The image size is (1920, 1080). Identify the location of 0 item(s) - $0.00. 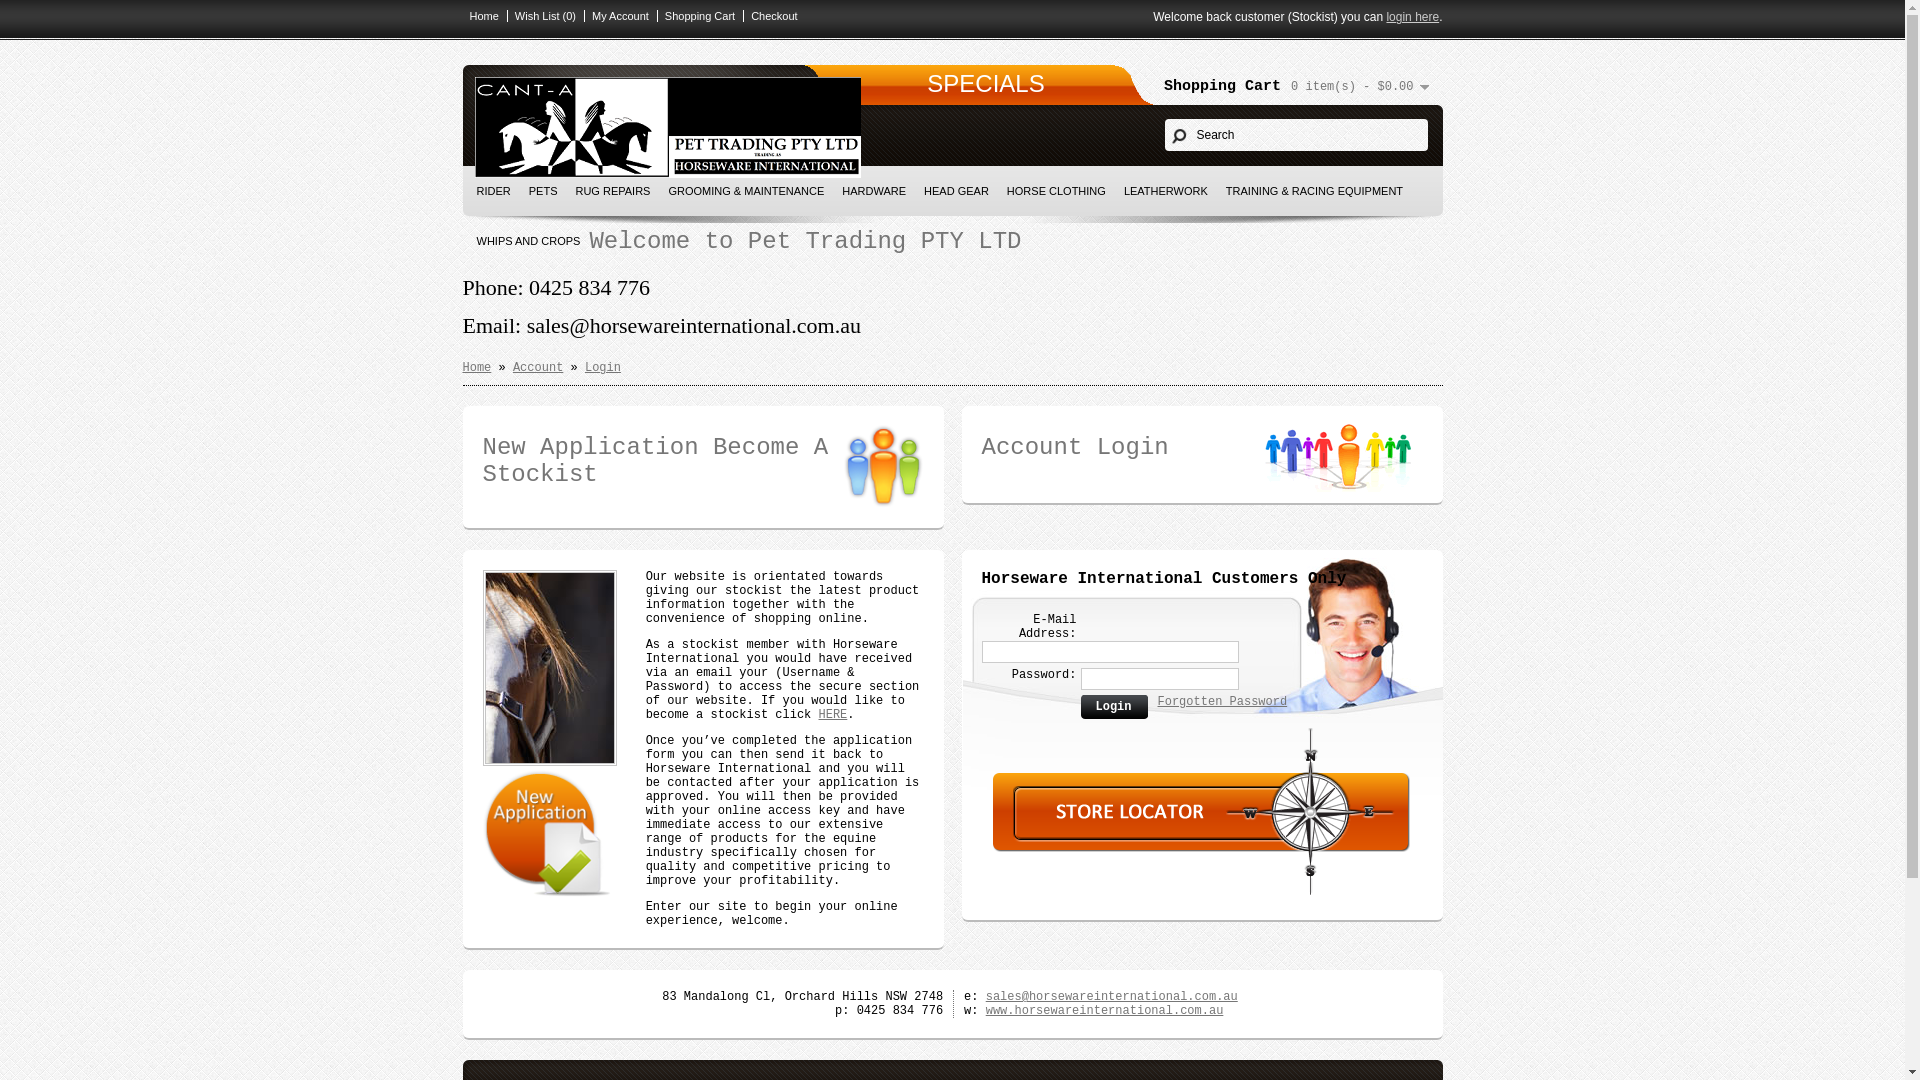
(1360, 87).